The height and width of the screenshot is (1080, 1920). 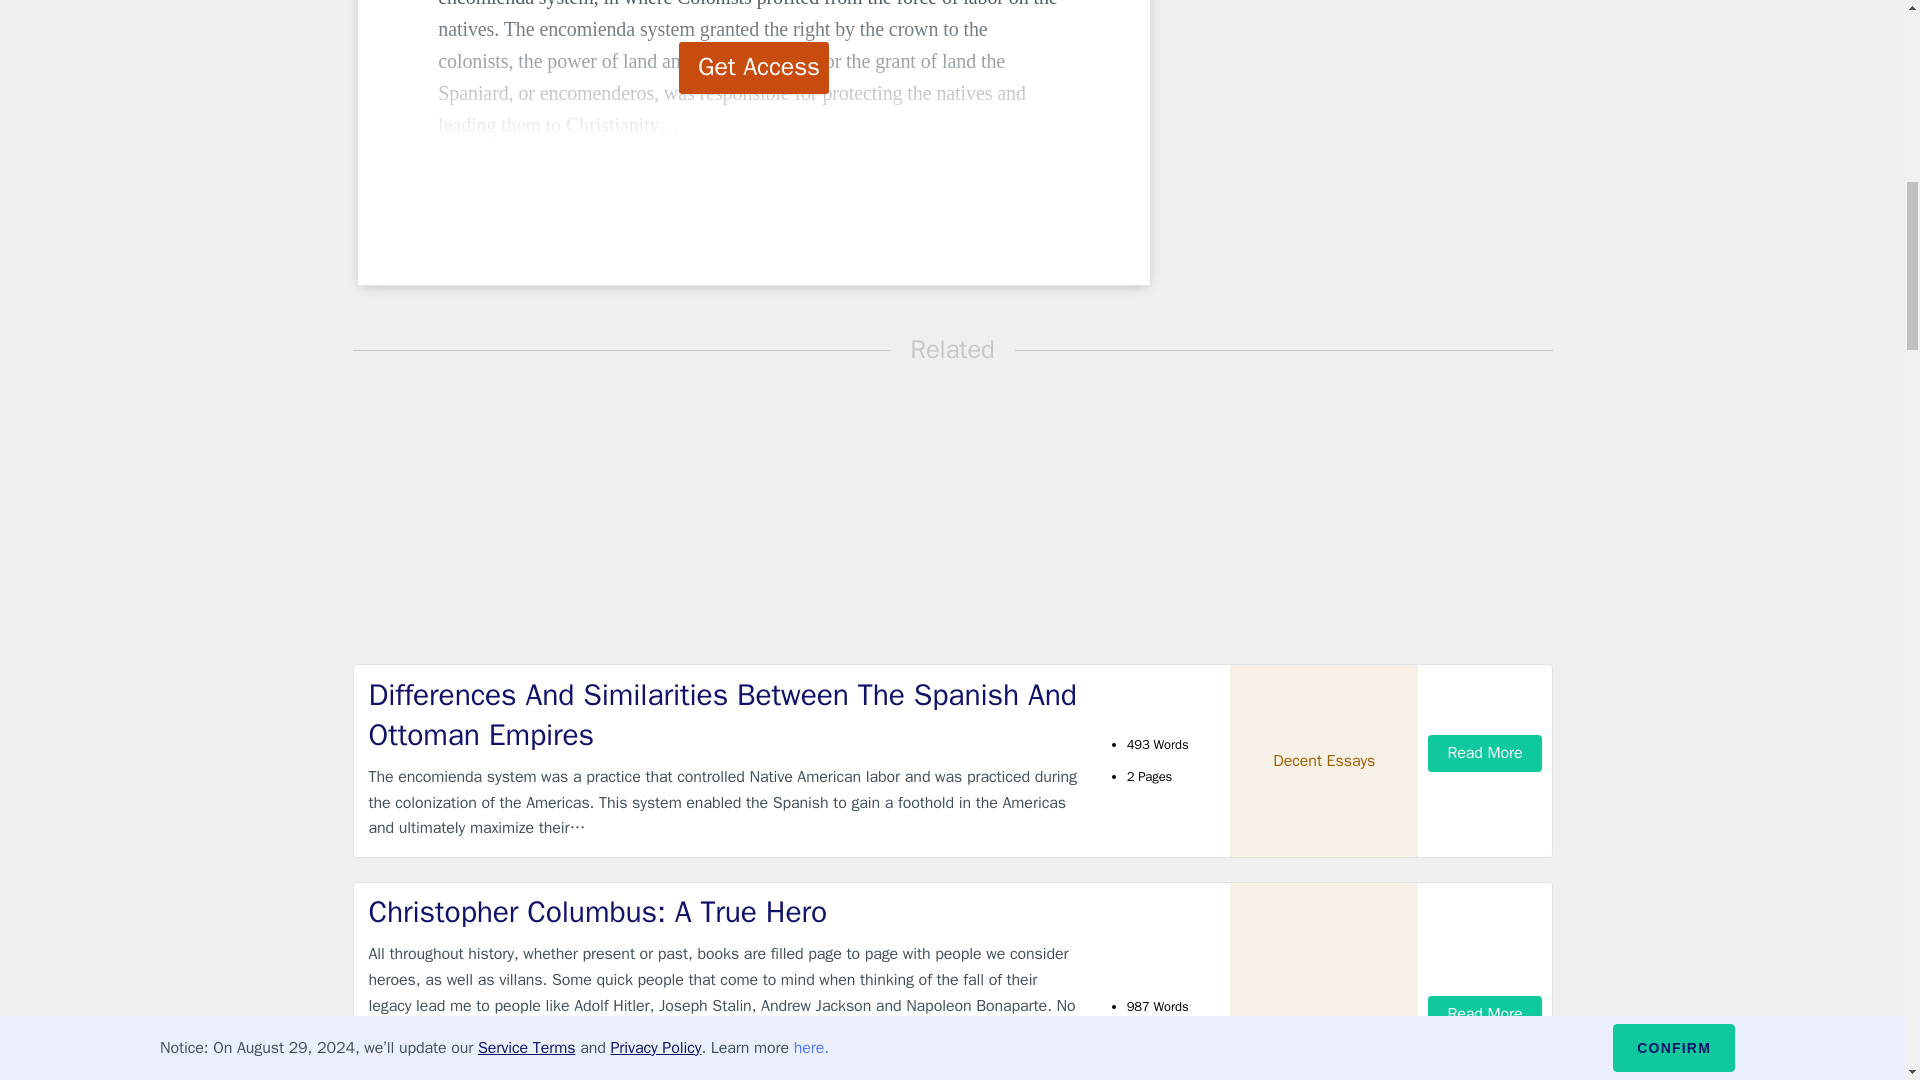 What do you see at coordinates (1484, 1014) in the screenshot?
I see `Read More` at bounding box center [1484, 1014].